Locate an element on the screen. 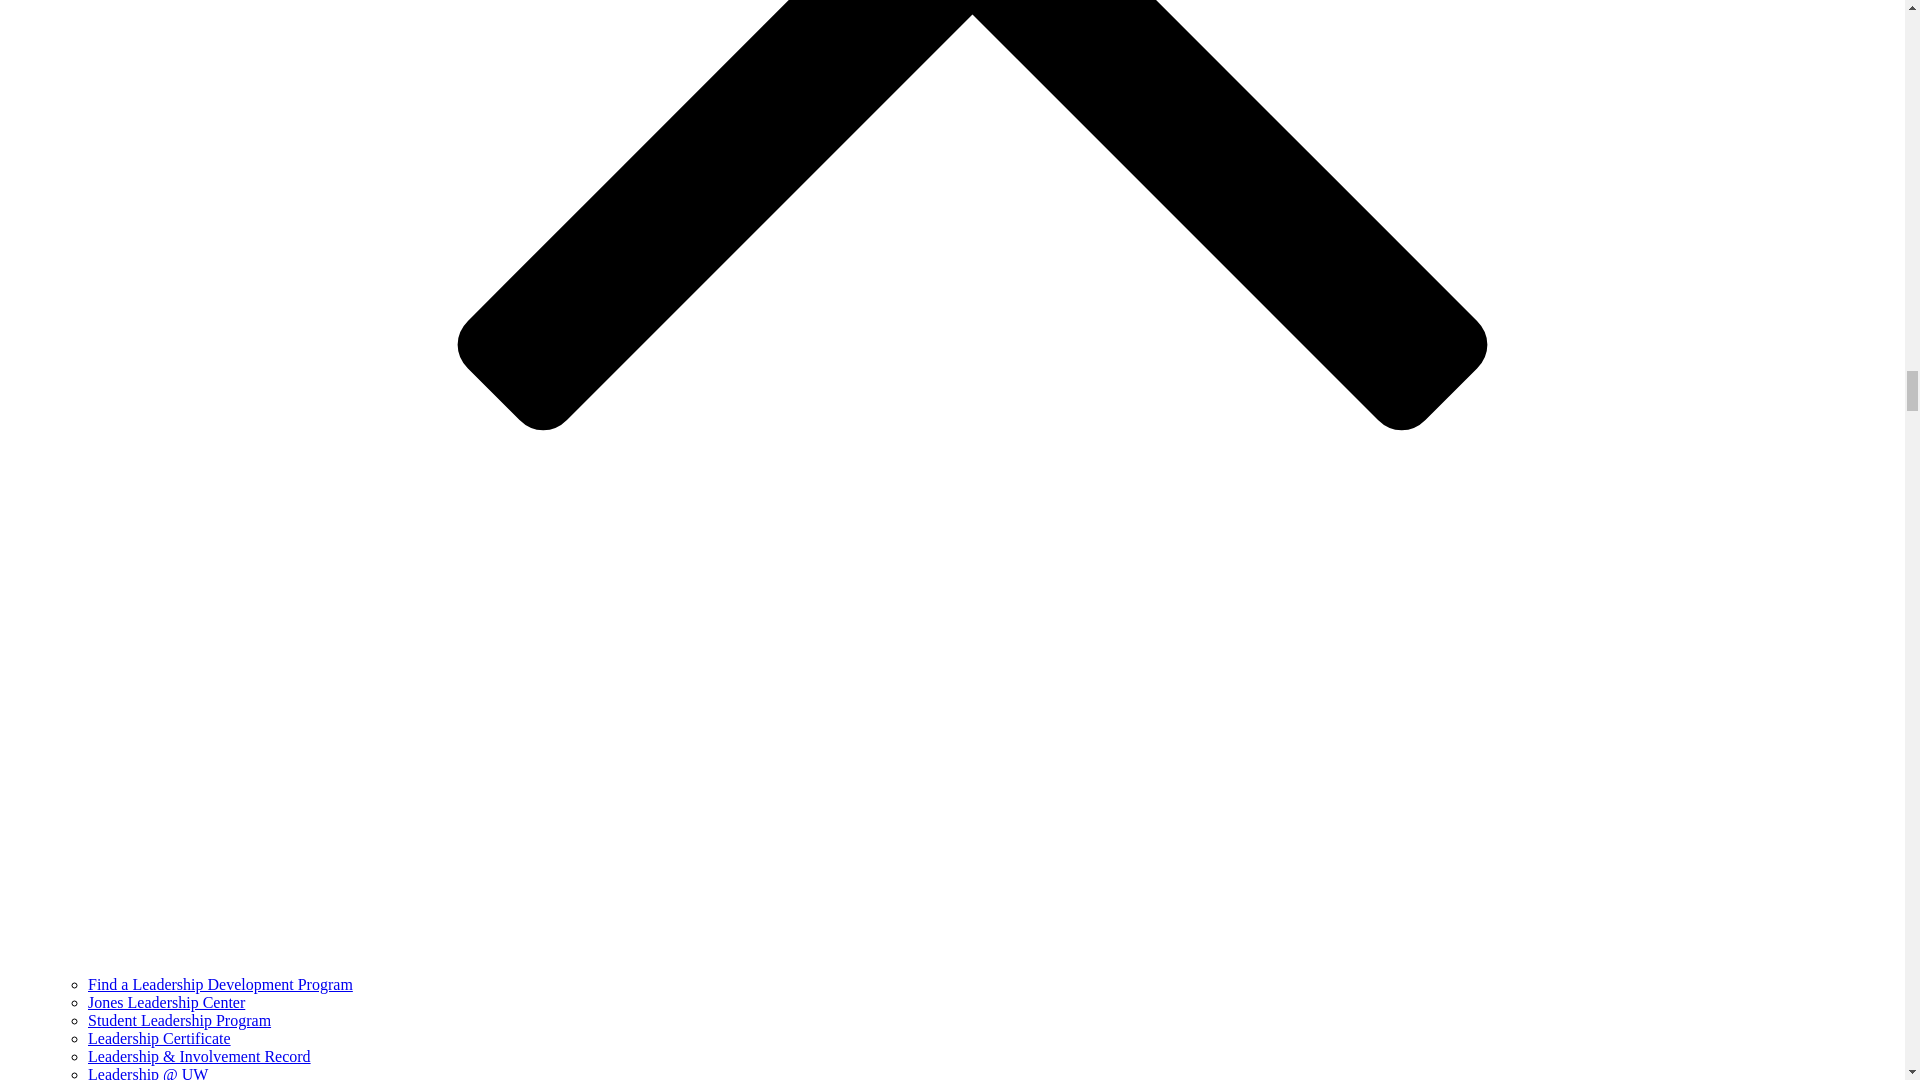 This screenshot has height=1080, width=1920. Student Leadership Program is located at coordinates (179, 1020).